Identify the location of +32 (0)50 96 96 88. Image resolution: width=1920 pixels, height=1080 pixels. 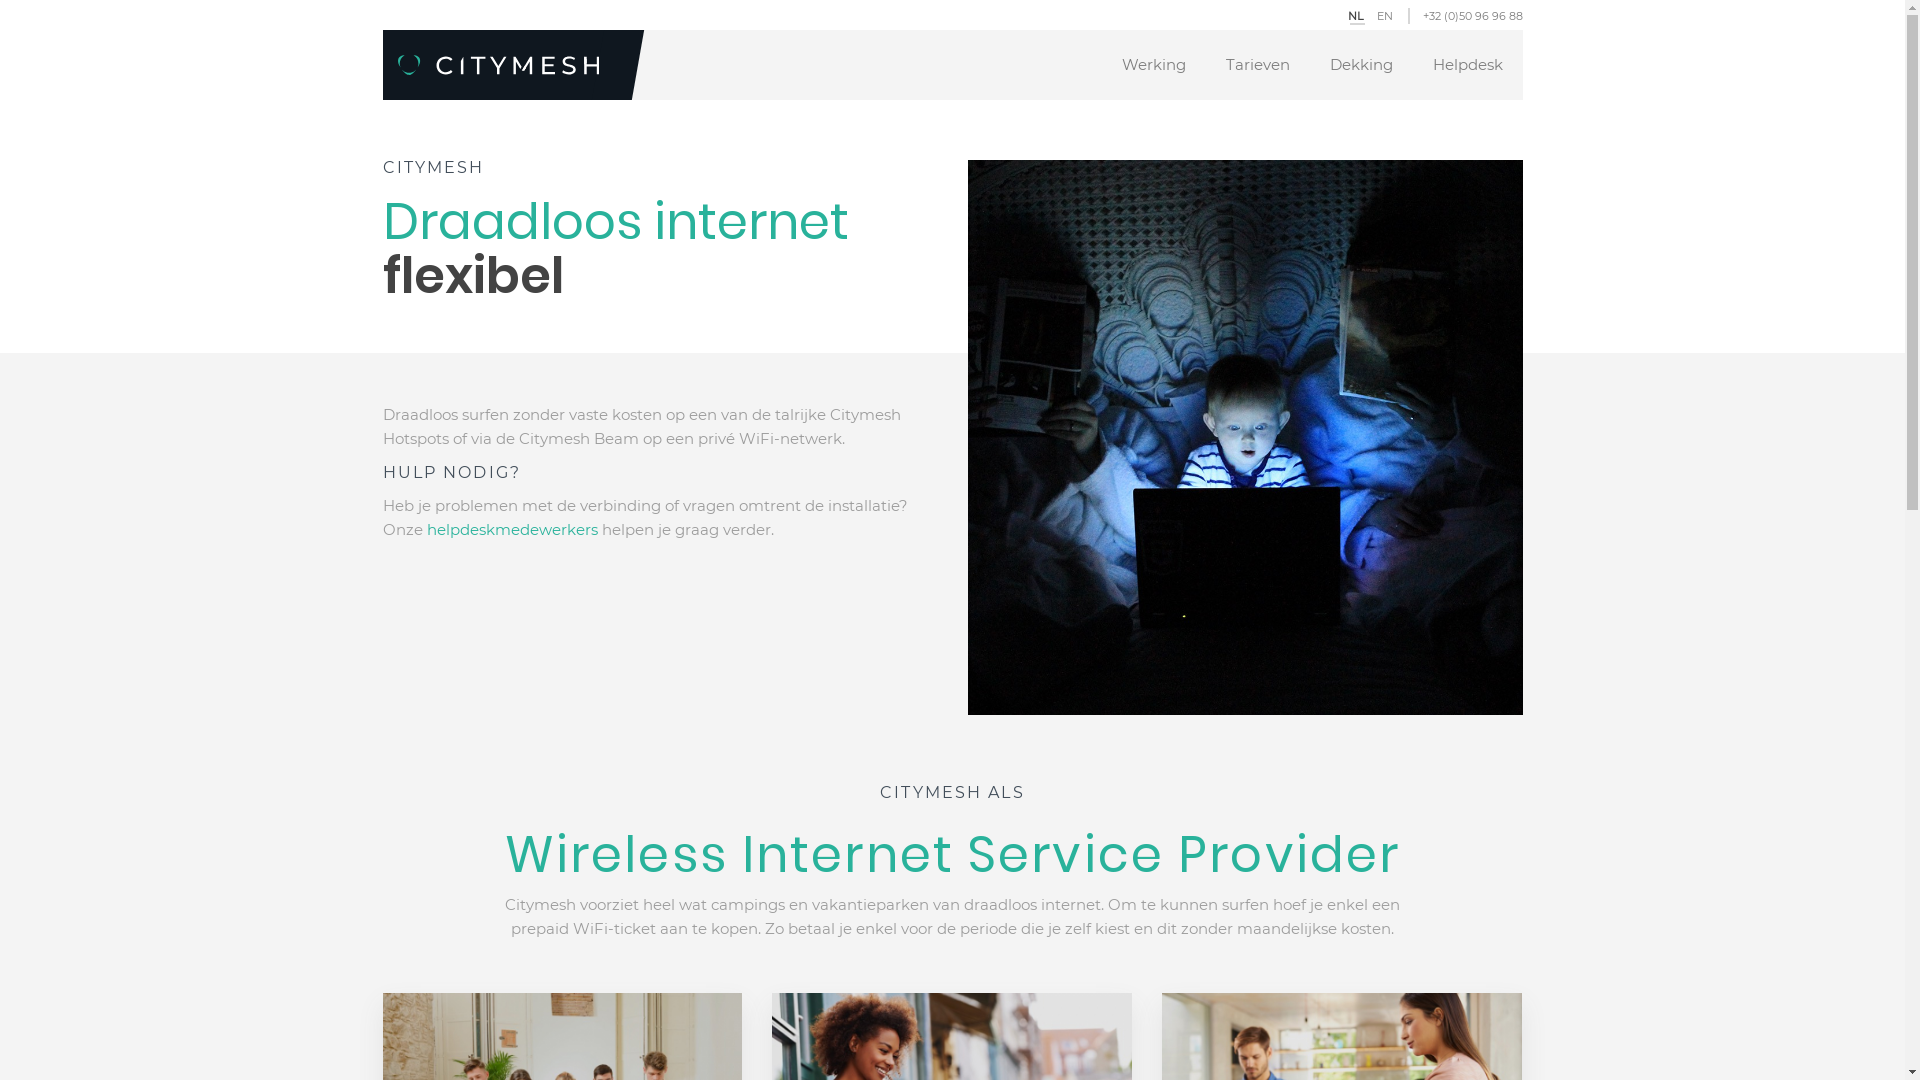
(1472, 16).